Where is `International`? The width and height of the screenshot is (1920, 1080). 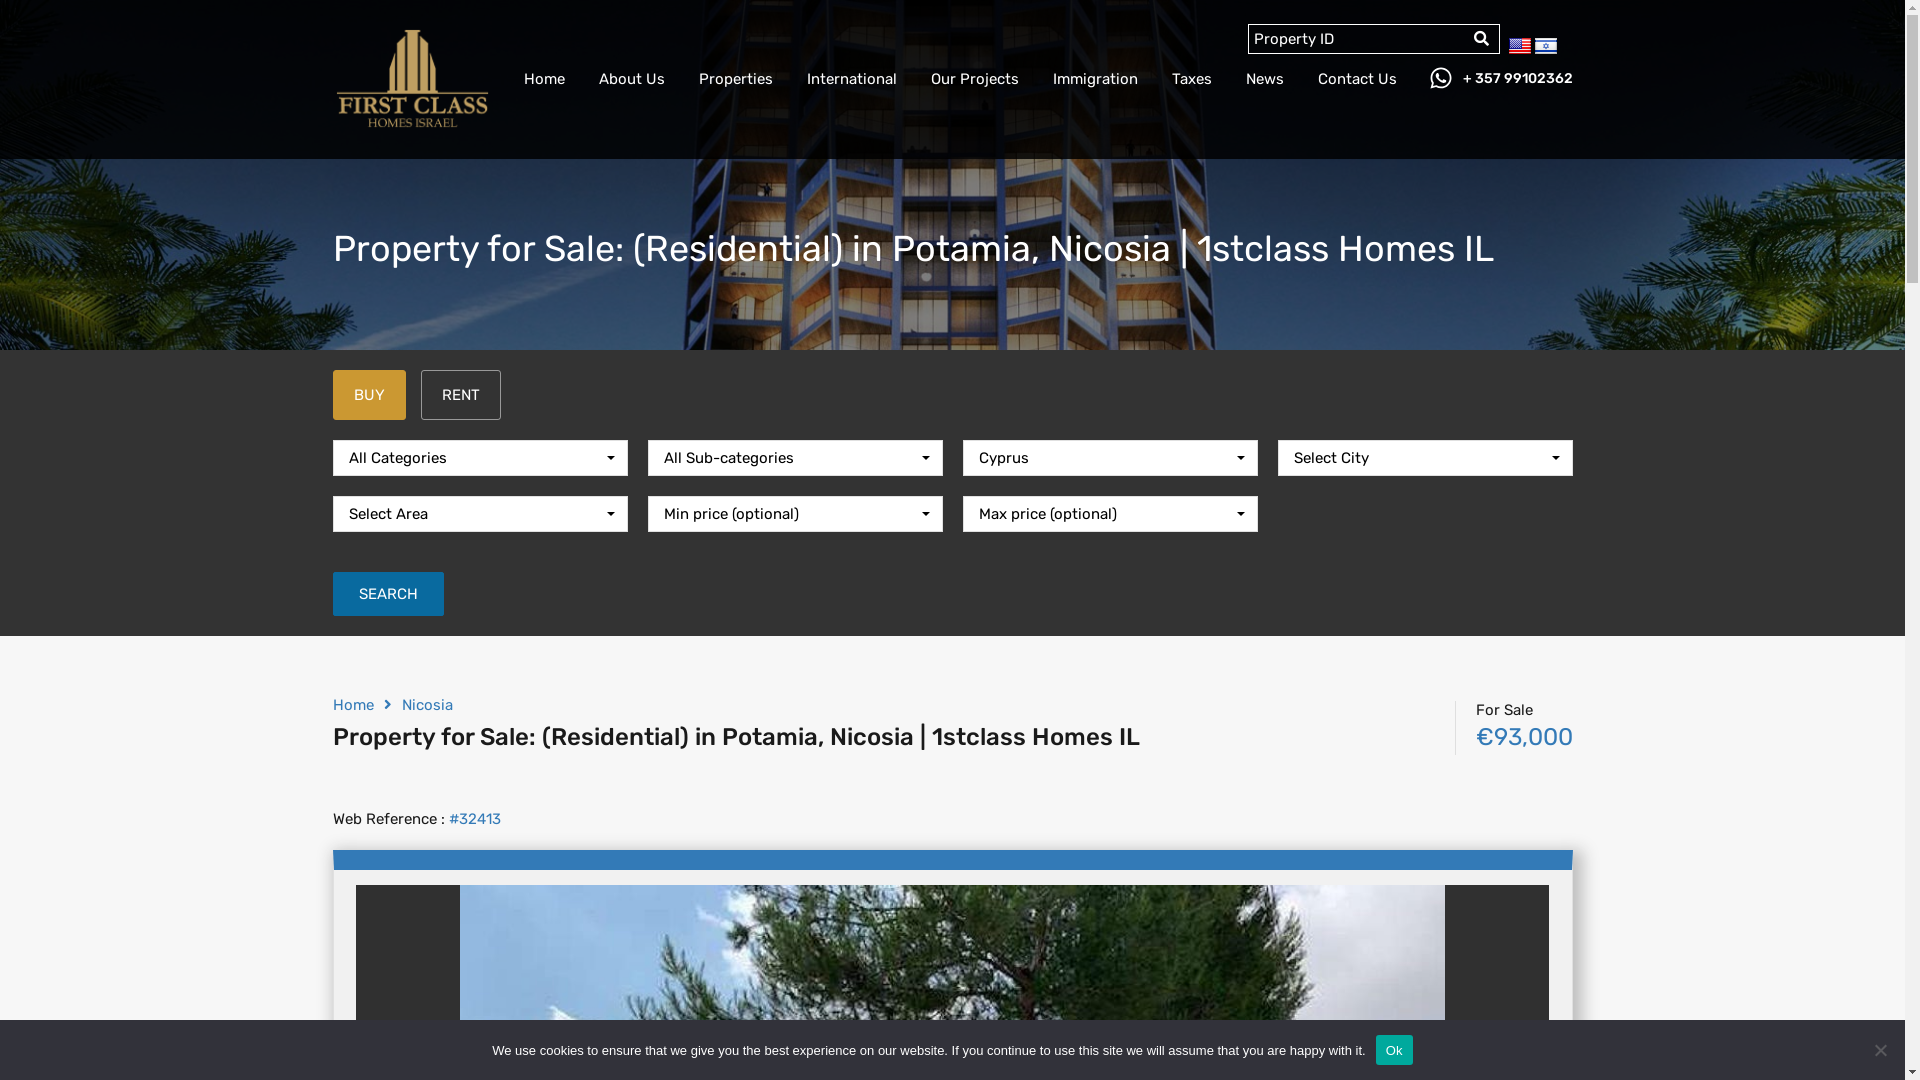
International is located at coordinates (852, 79).